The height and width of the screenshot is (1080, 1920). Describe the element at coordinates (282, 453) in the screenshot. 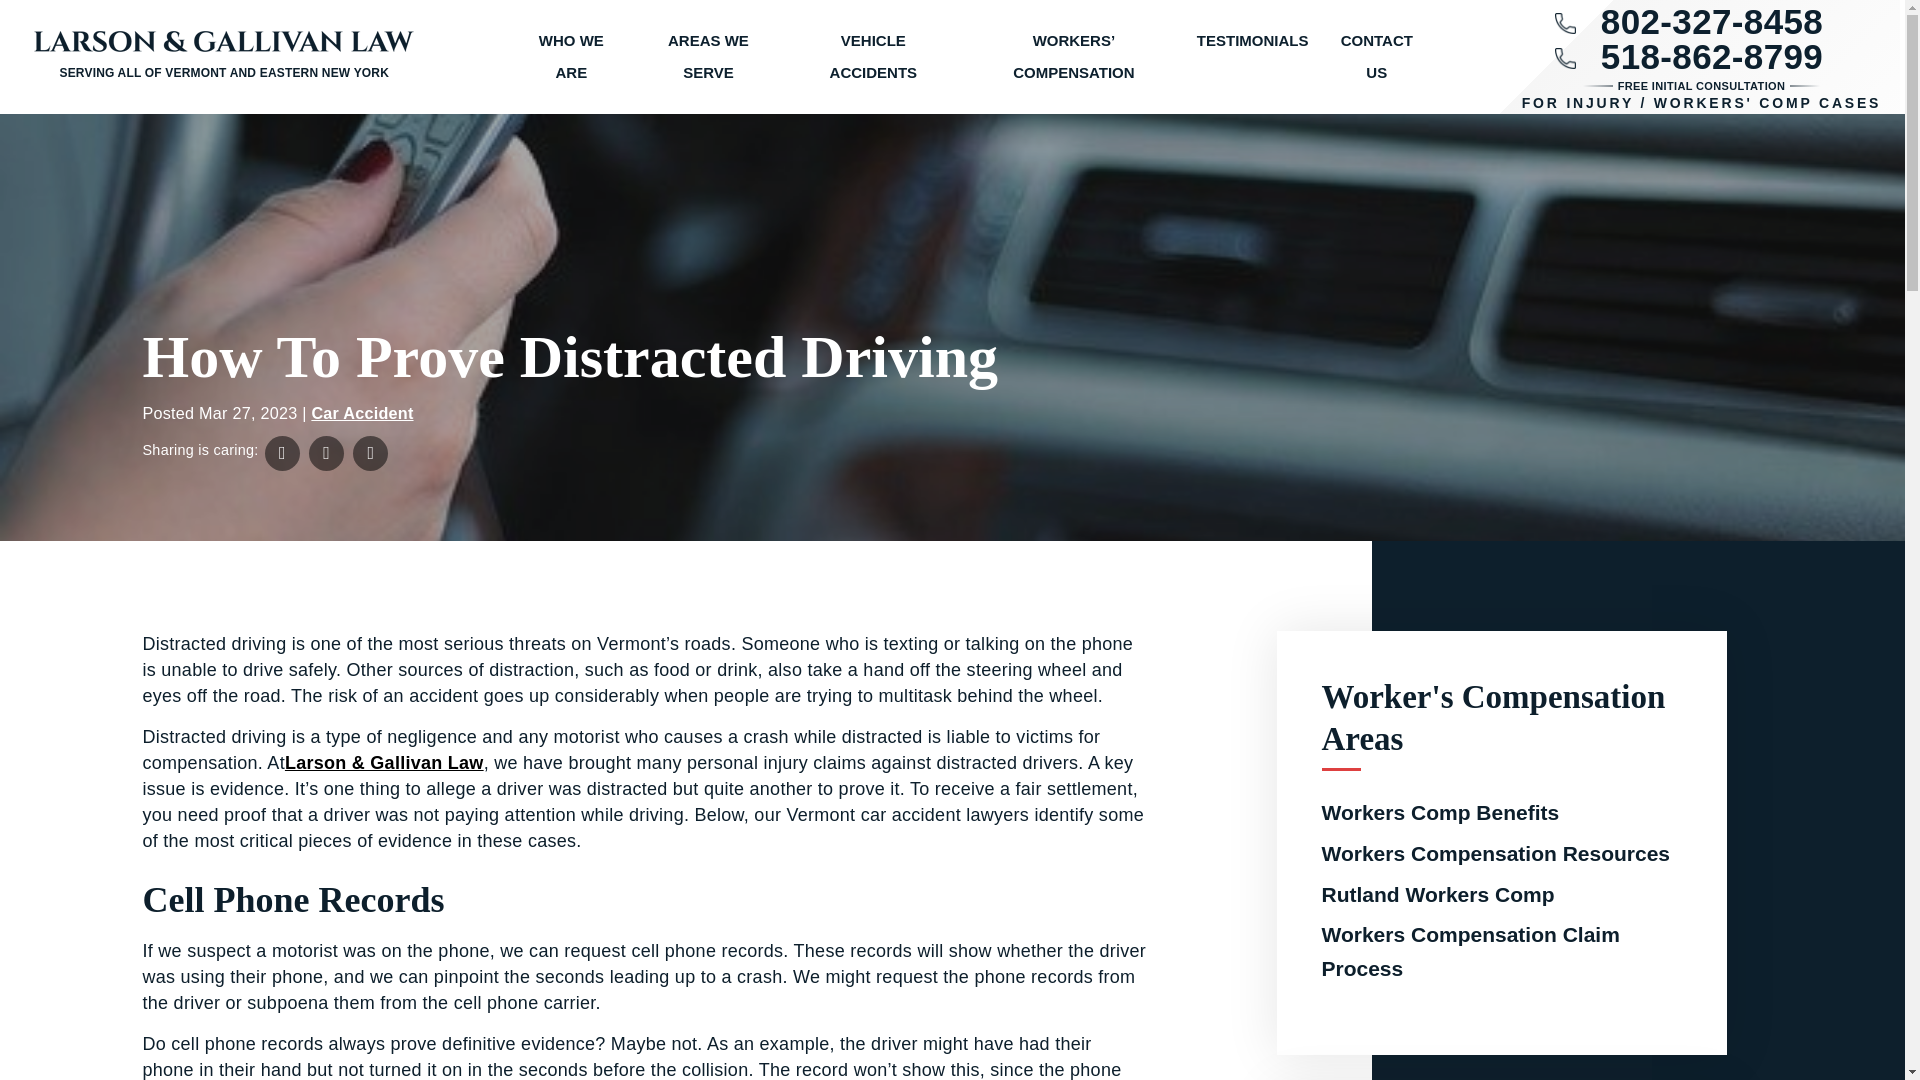

I see `Share on Facebook` at that location.